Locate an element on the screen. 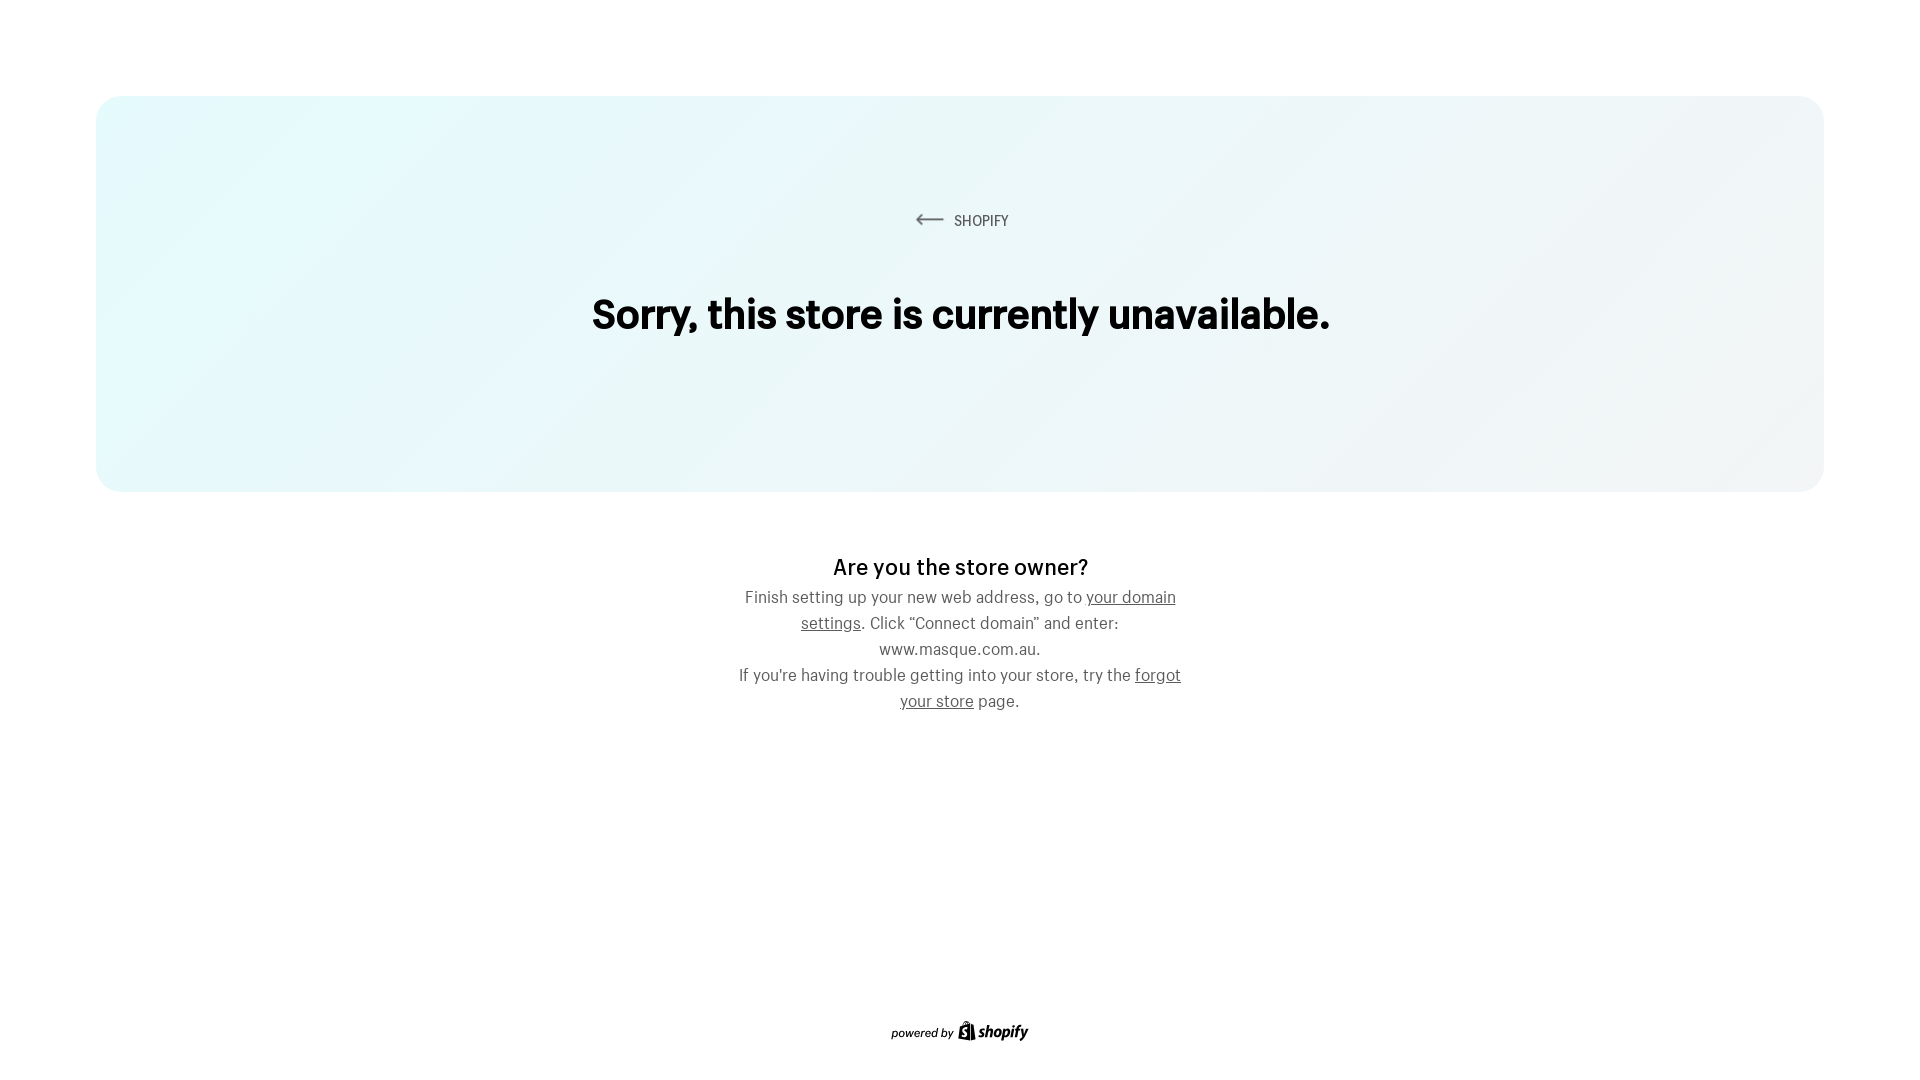  SHOPIFY is located at coordinates (960, 220).